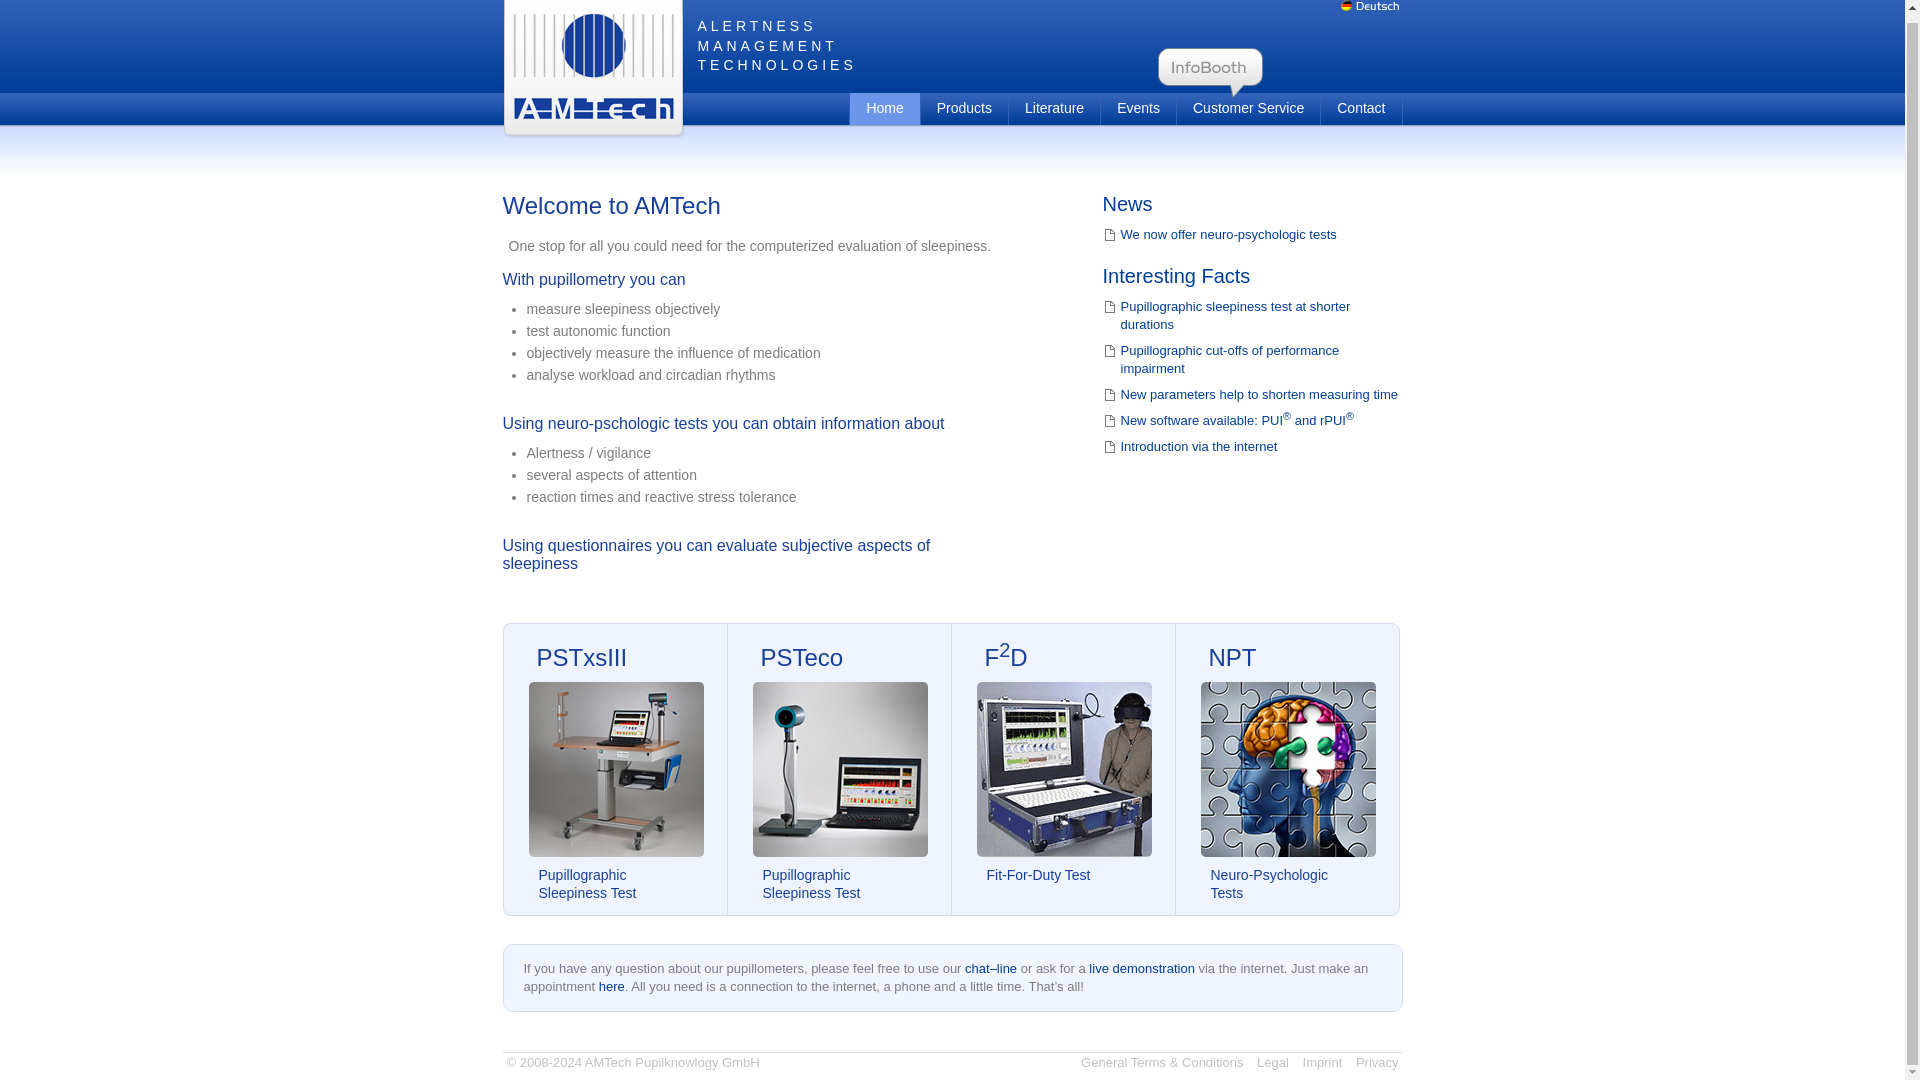  I want to click on Introduction via the internet, so click(1252, 446).